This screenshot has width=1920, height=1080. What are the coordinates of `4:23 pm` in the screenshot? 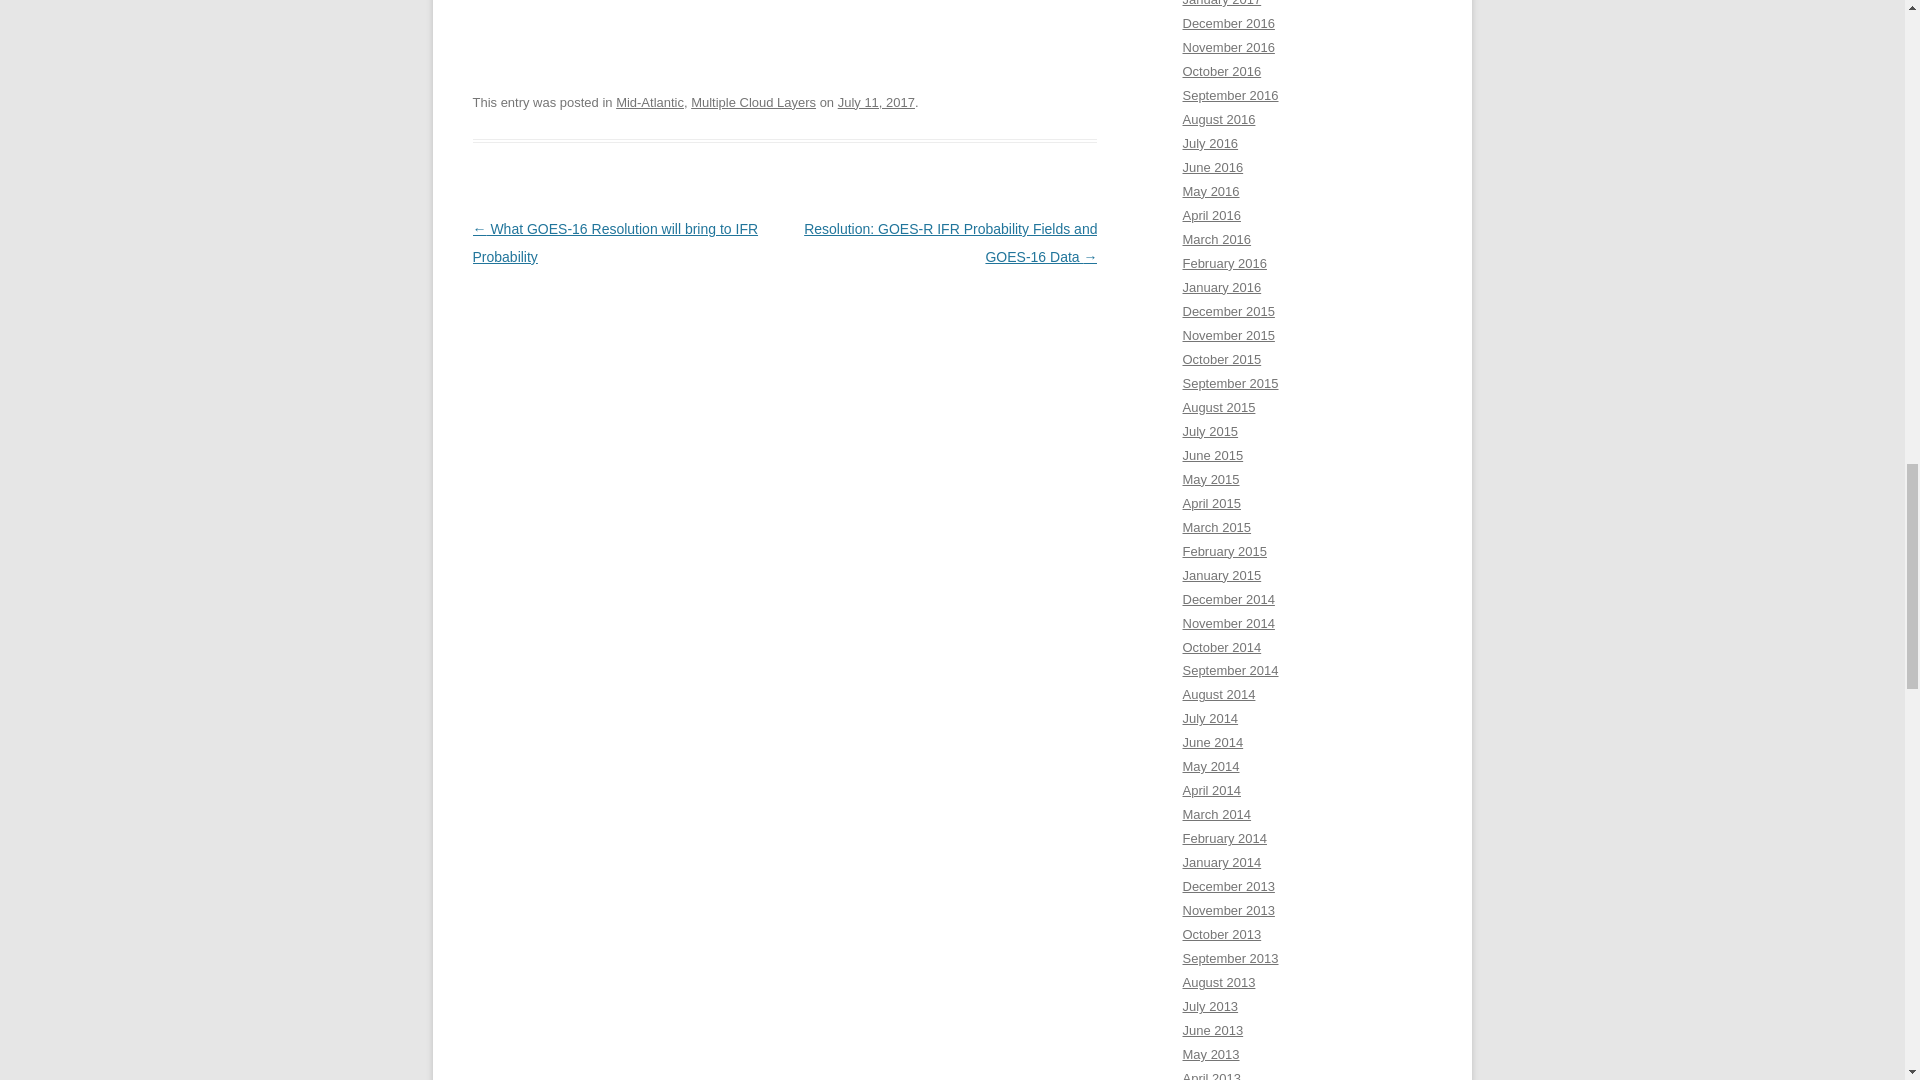 It's located at (876, 102).